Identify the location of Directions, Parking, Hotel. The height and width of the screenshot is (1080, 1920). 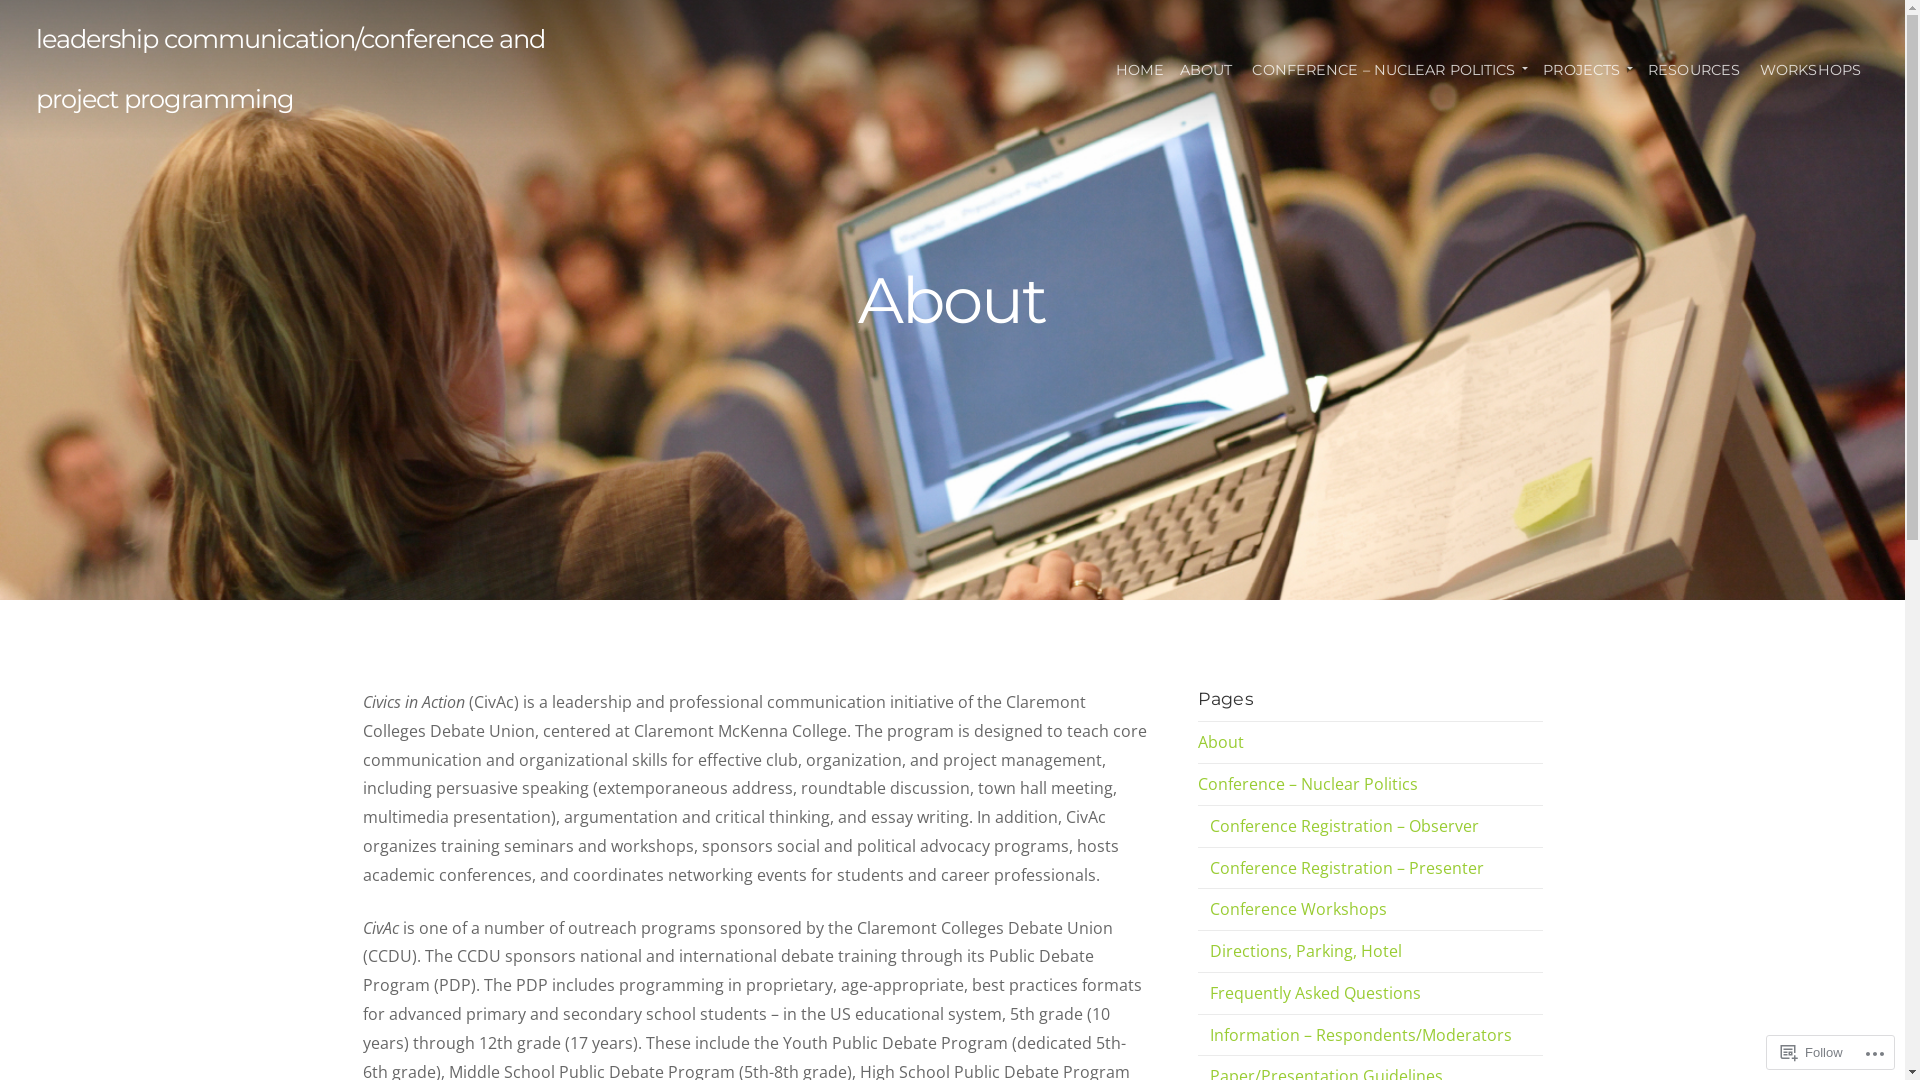
(1306, 951).